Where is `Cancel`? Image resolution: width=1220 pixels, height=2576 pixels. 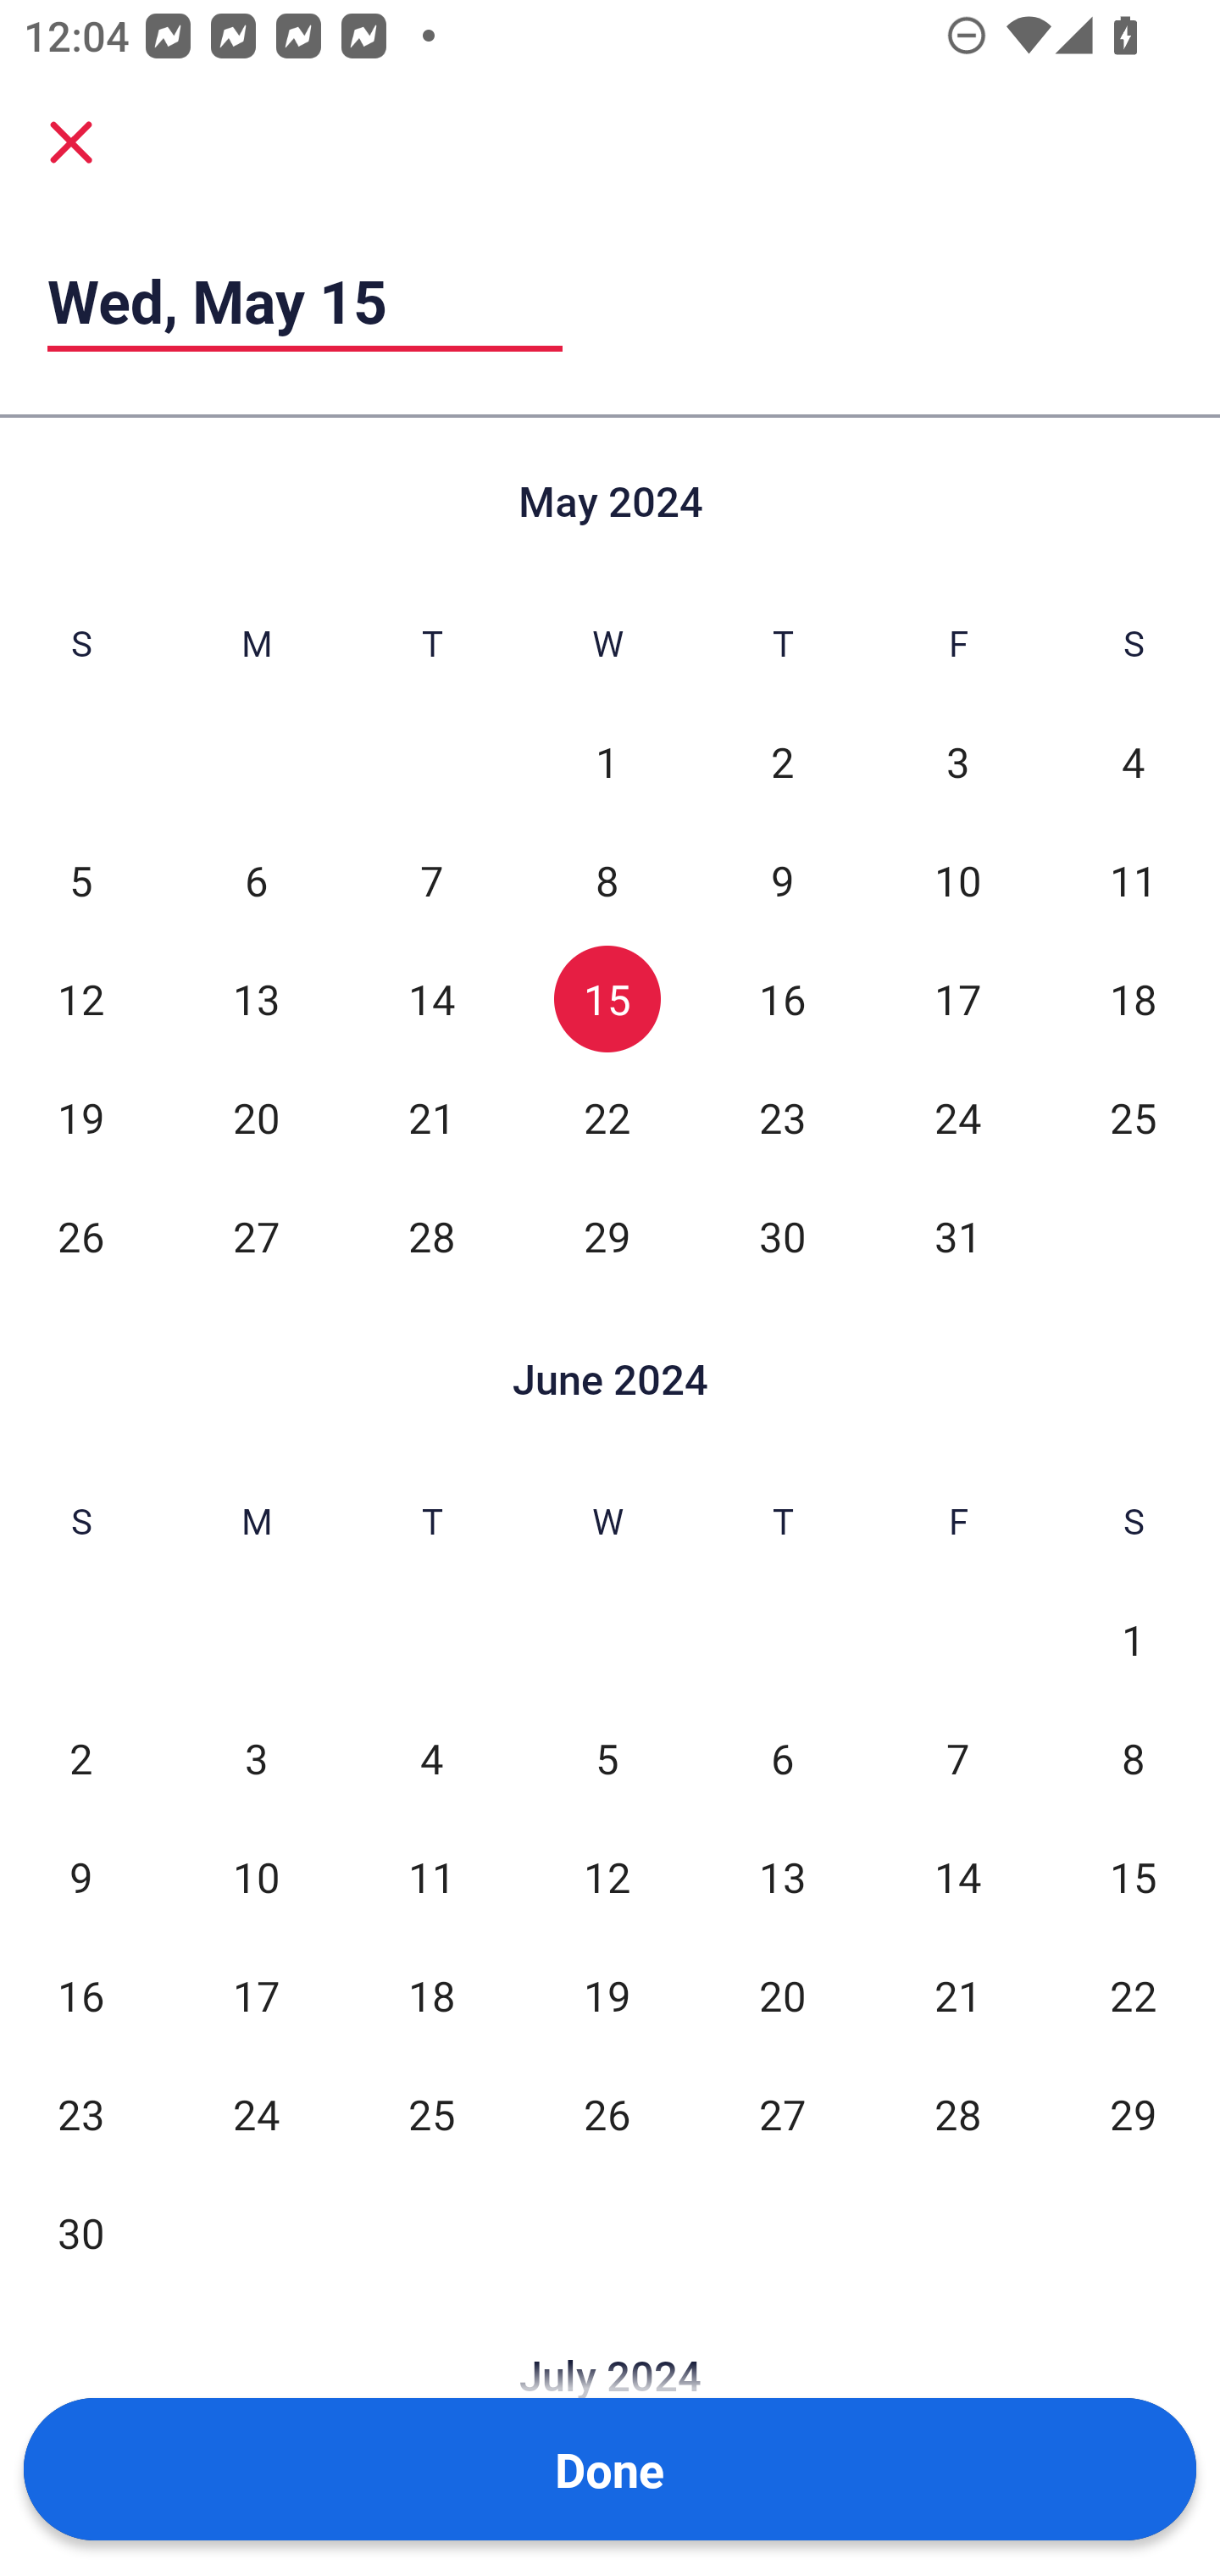
Cancel is located at coordinates (71, 141).